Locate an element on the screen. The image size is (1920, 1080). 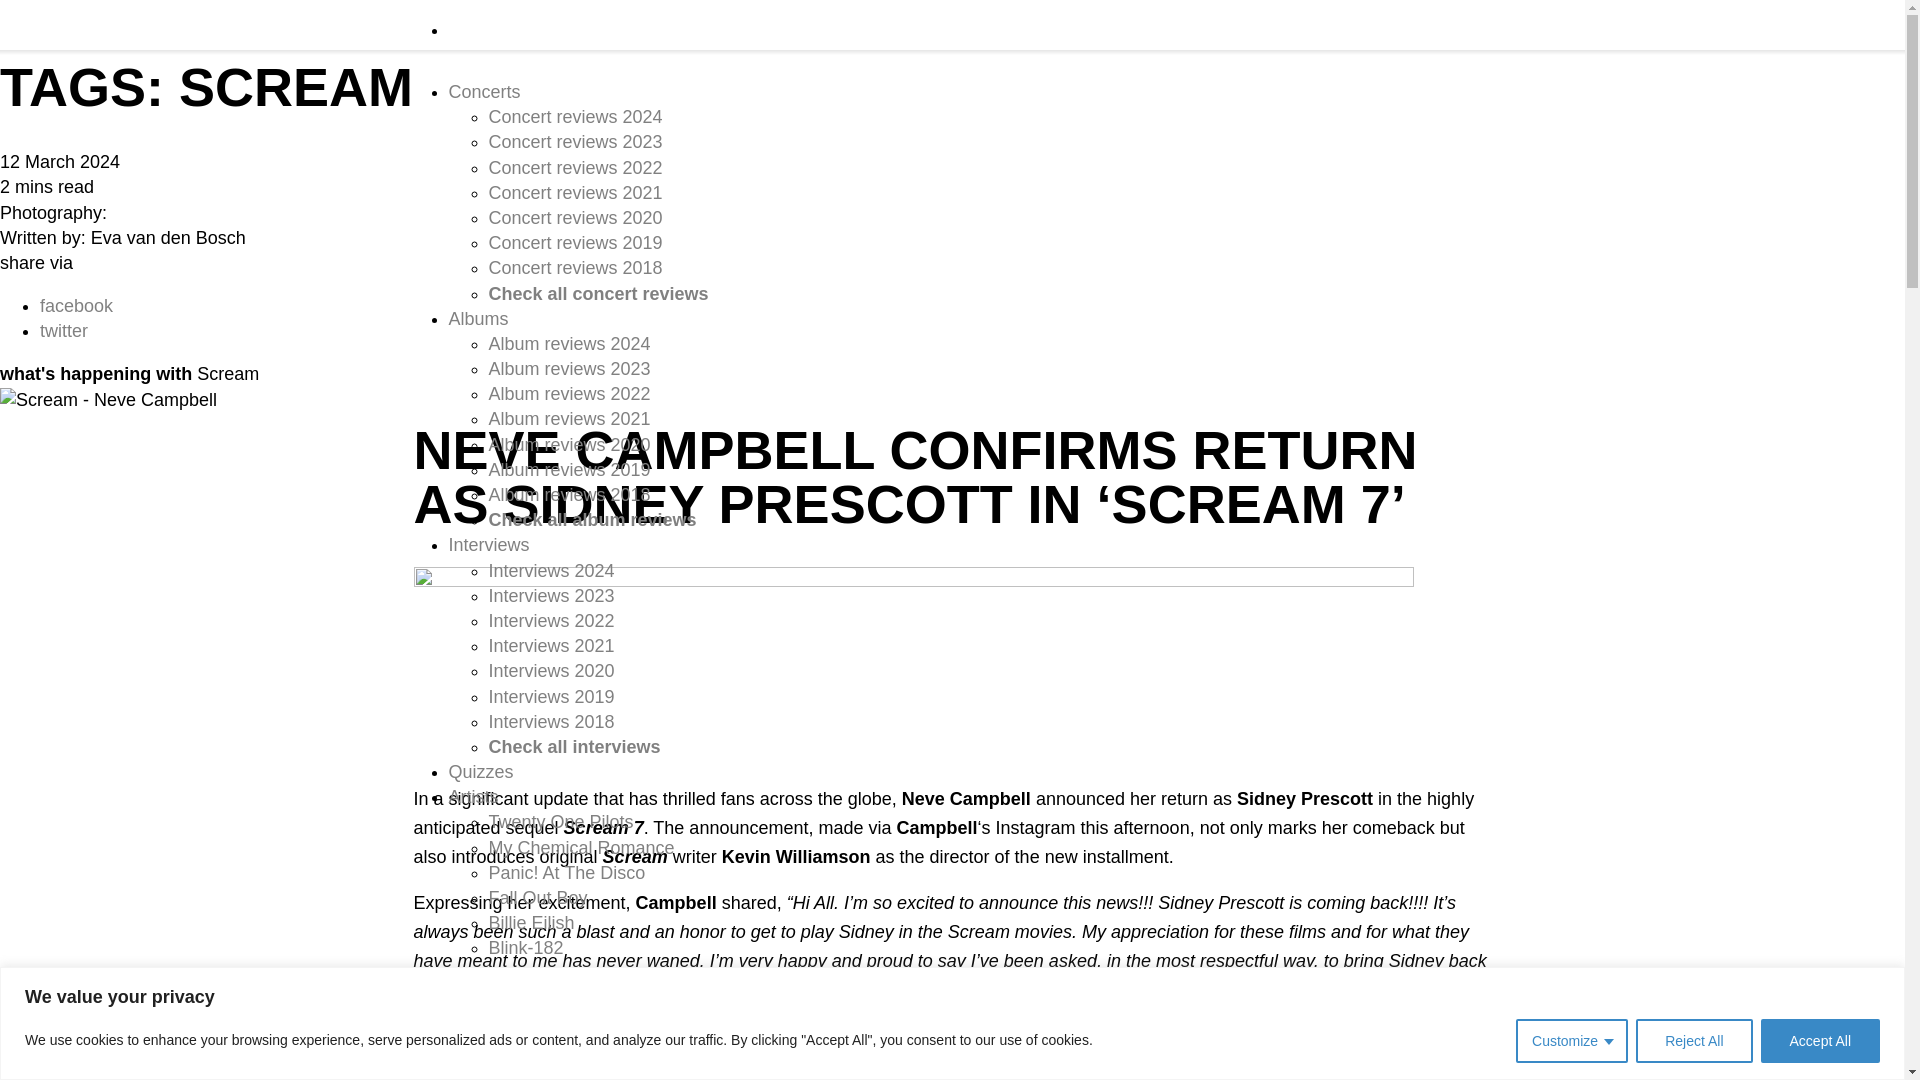
Interviews 2024 is located at coordinates (550, 570).